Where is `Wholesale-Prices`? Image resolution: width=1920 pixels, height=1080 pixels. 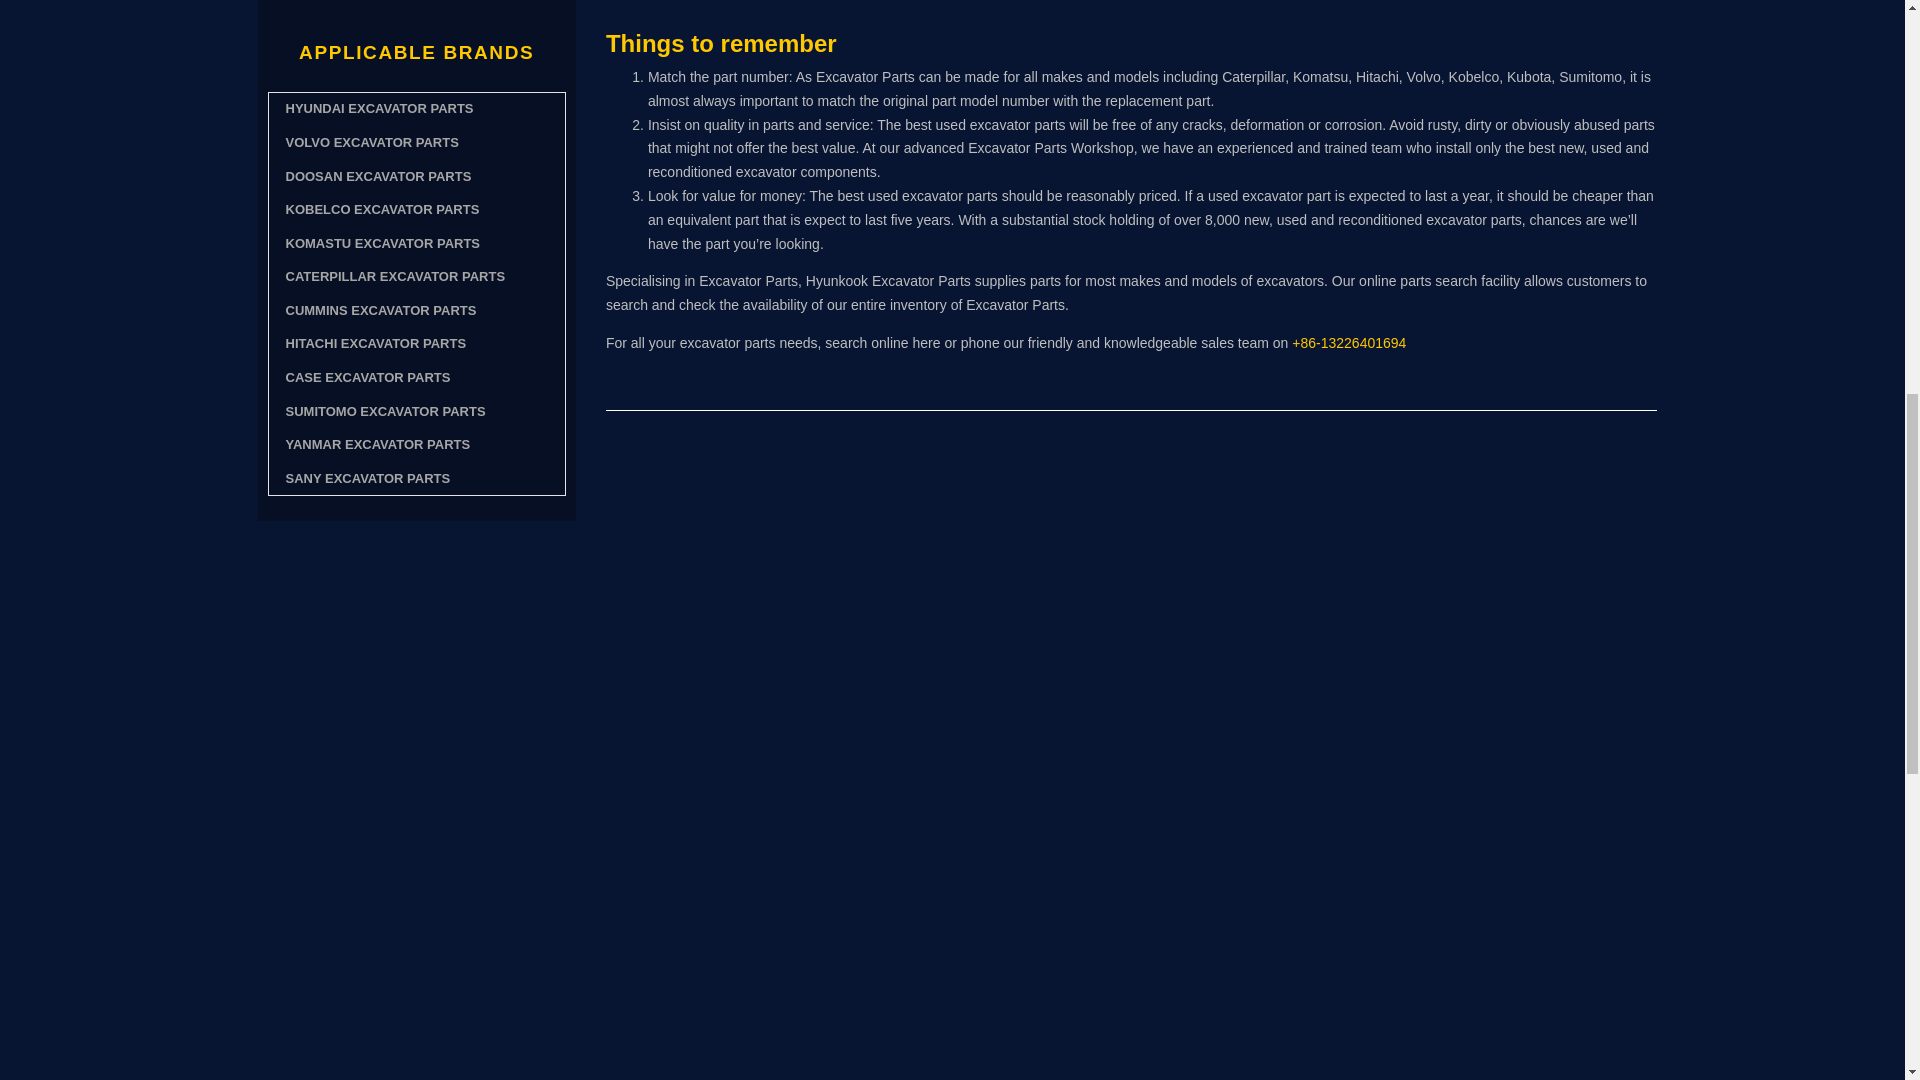 Wholesale-Prices is located at coordinates (417, 917).